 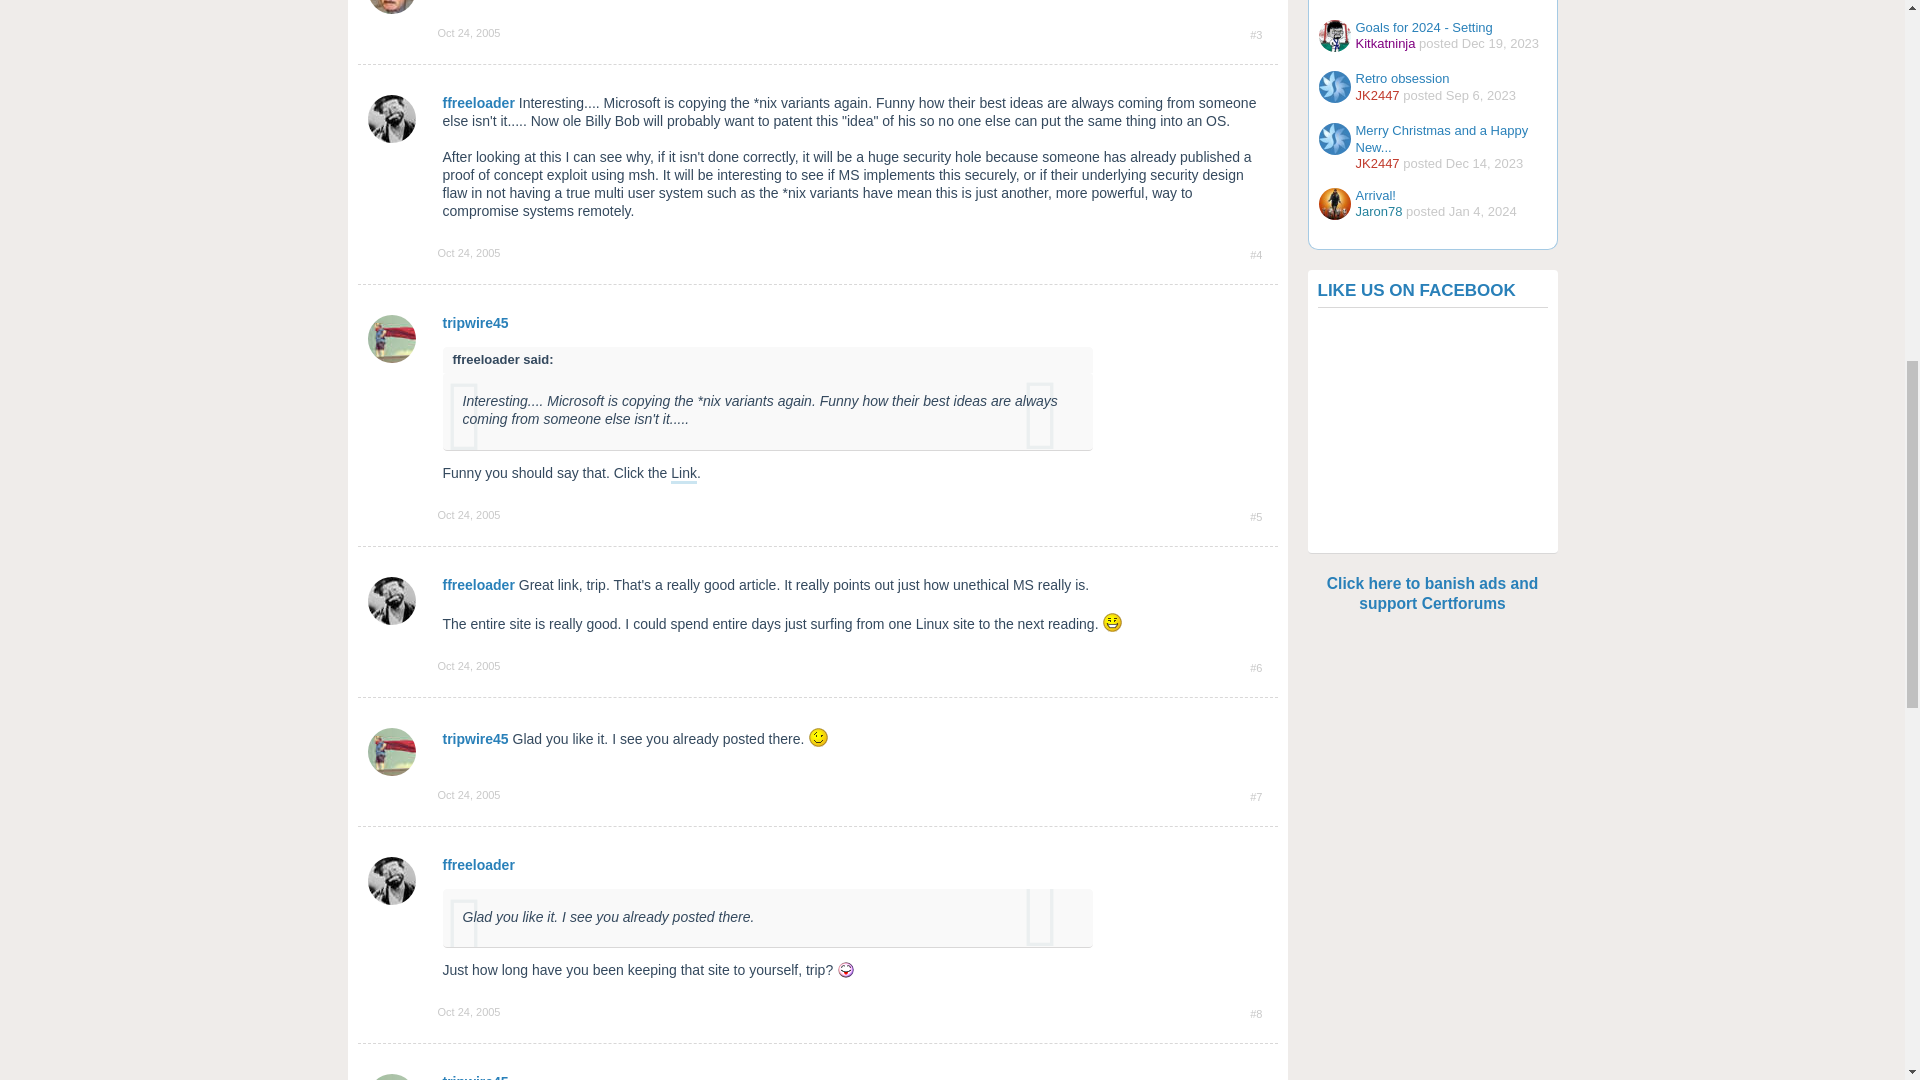 What do you see at coordinates (683, 474) in the screenshot?
I see `Link` at bounding box center [683, 474].